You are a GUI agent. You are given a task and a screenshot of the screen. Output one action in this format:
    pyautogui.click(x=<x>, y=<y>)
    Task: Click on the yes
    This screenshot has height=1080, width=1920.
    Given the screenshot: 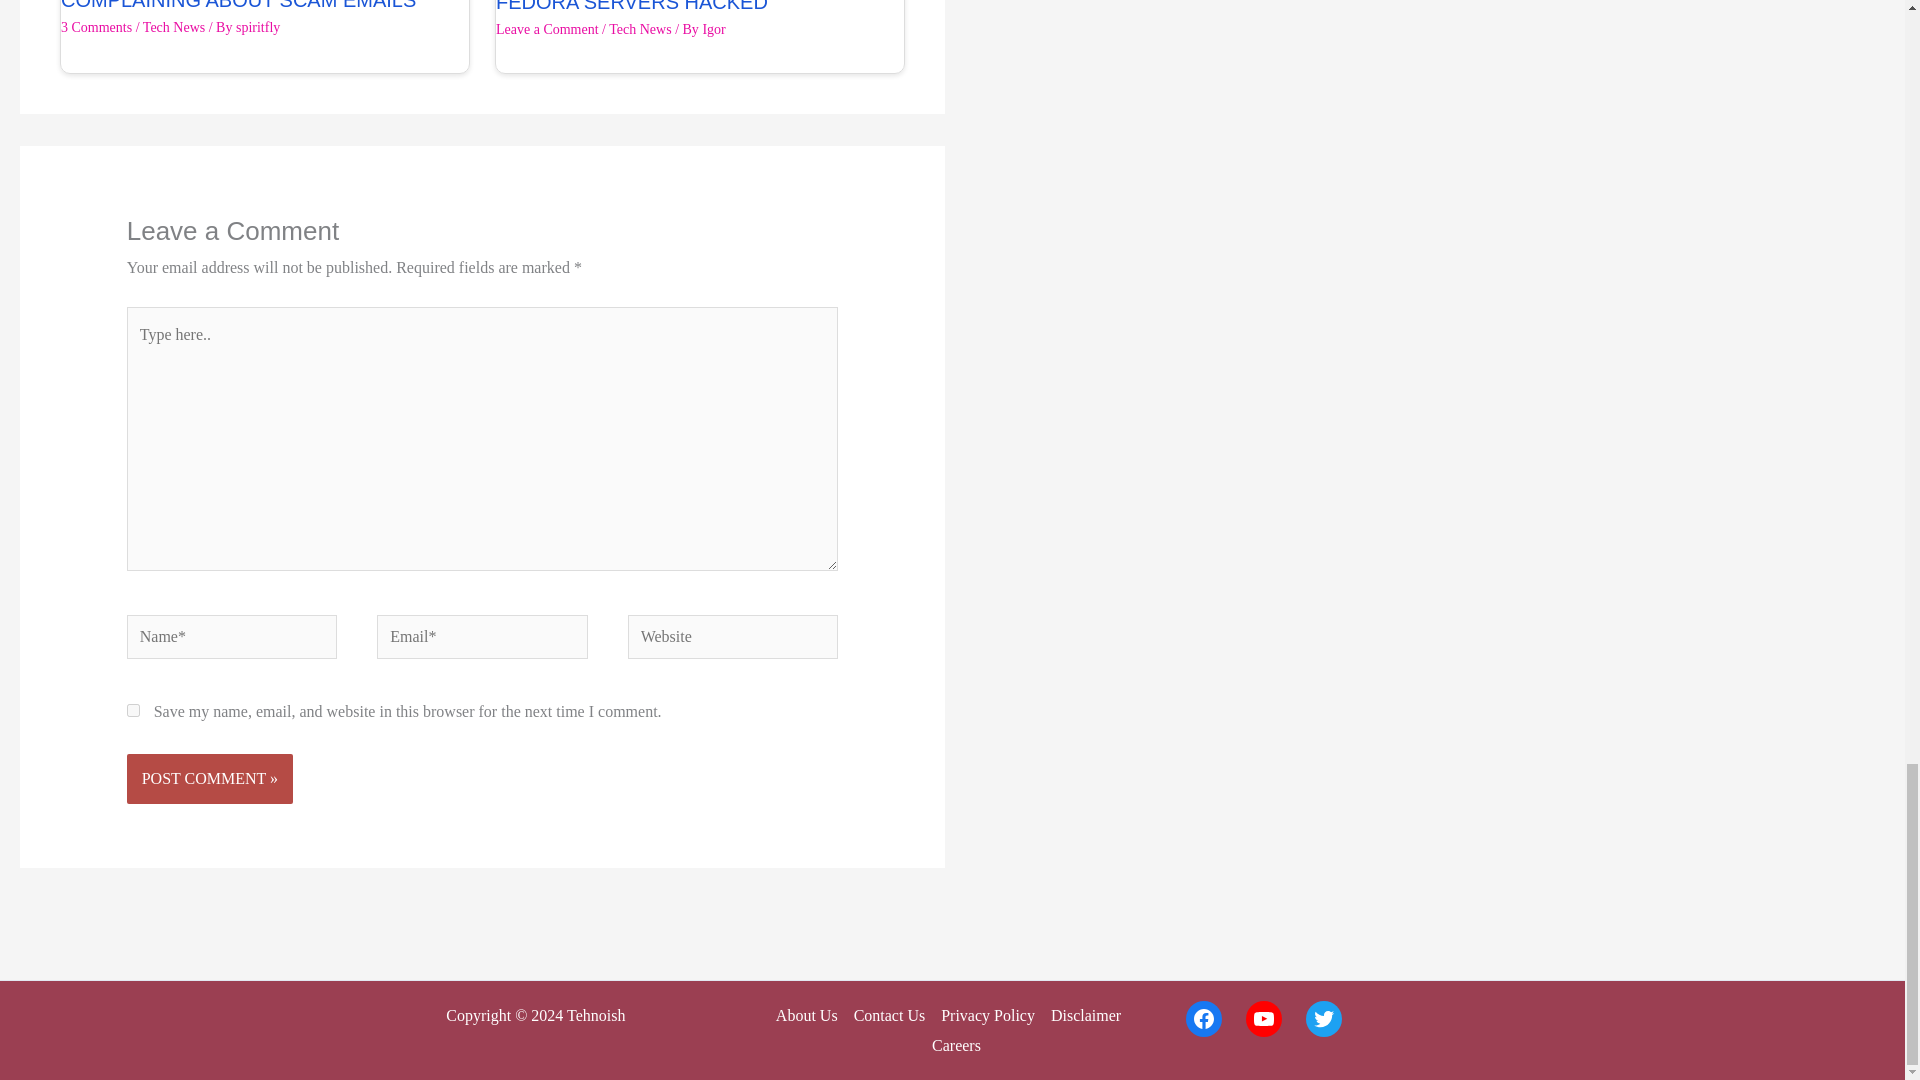 What is the action you would take?
    pyautogui.click(x=133, y=710)
    